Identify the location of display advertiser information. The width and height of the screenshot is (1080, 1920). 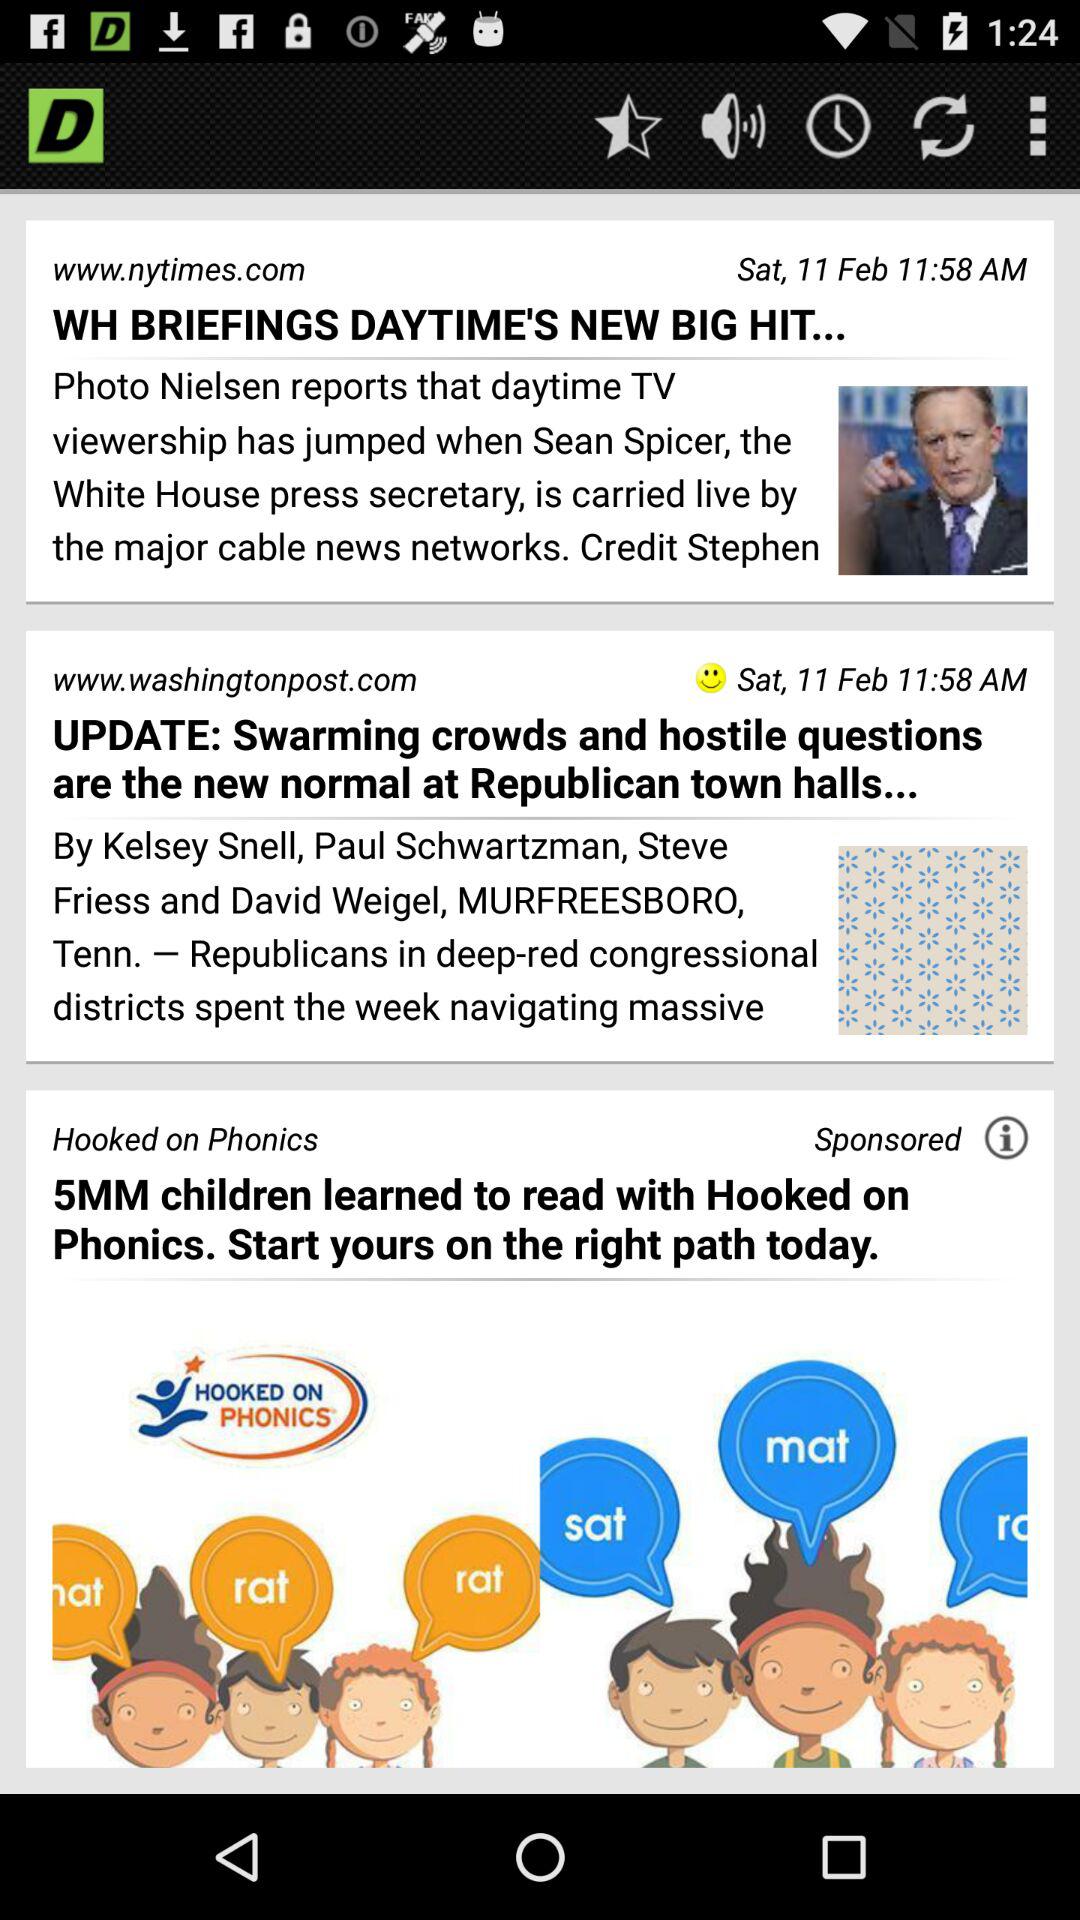
(1006, 1138).